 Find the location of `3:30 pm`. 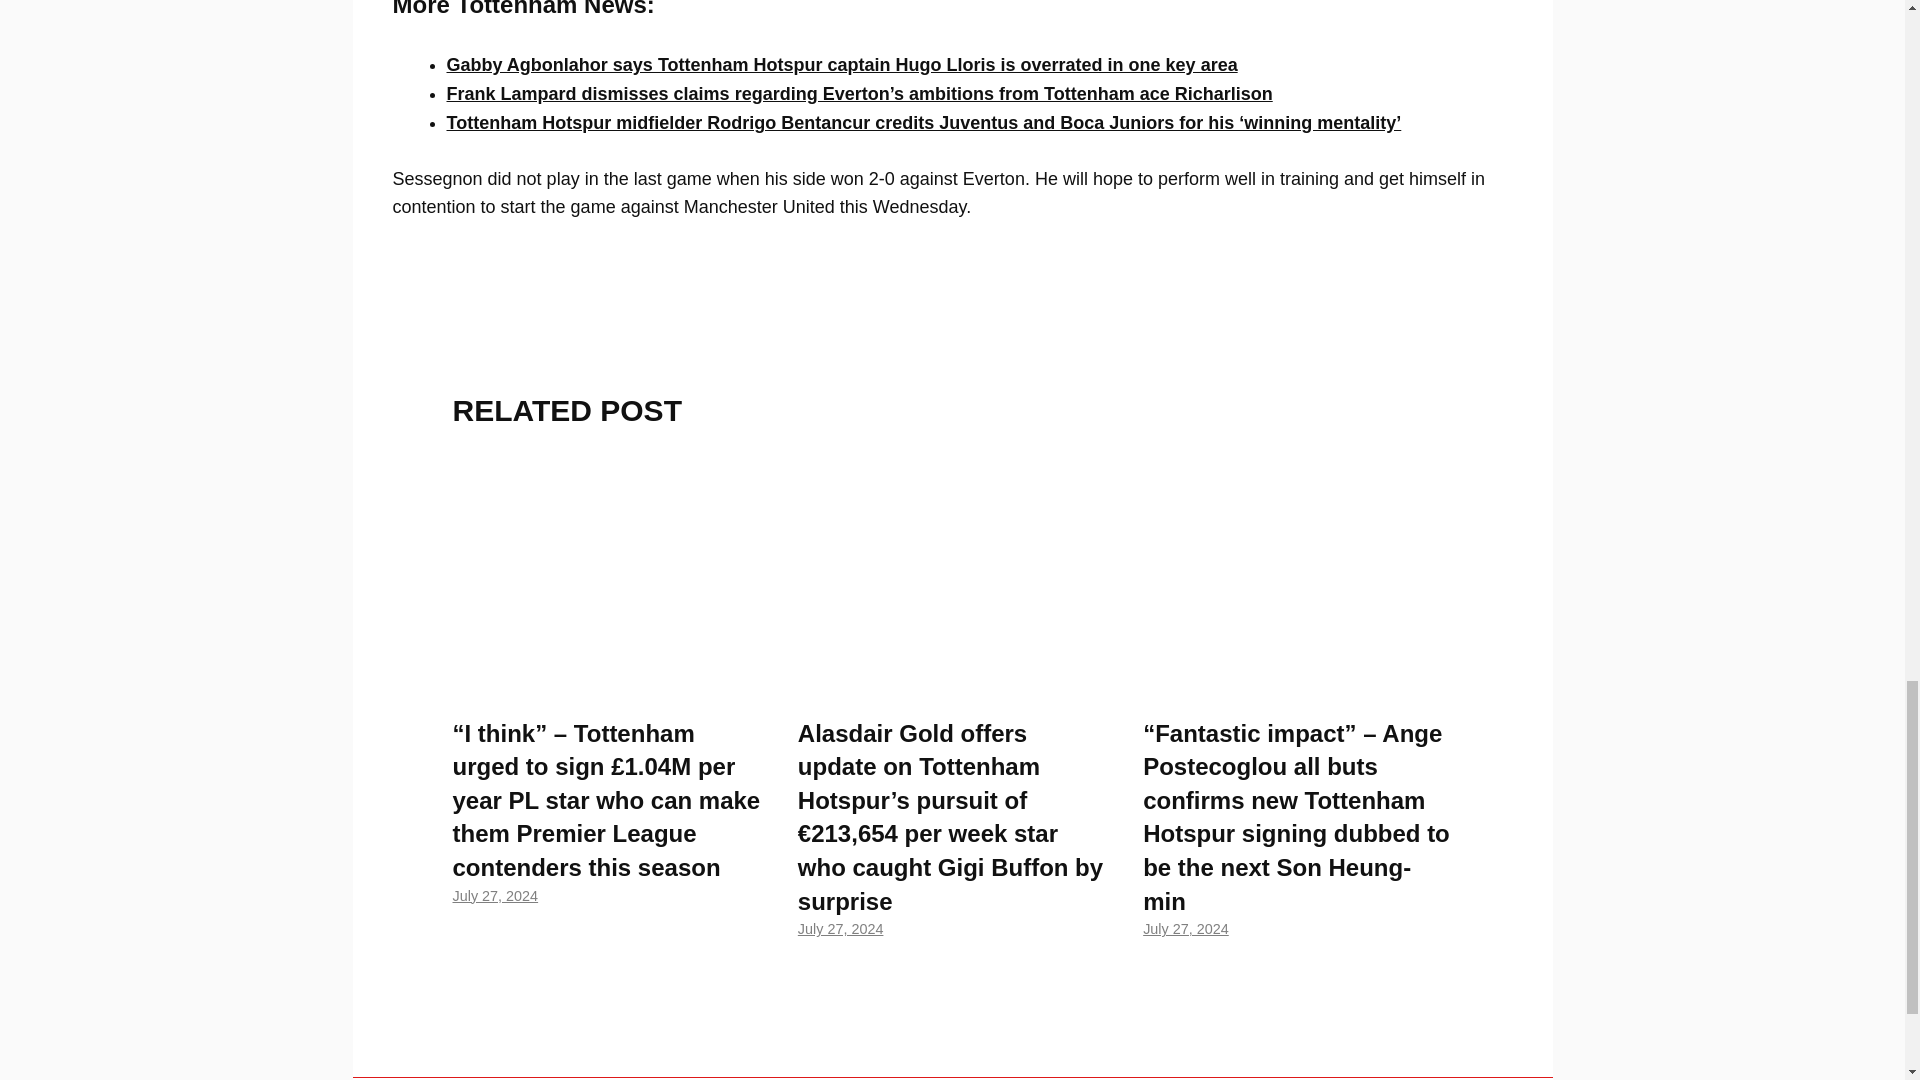

3:30 pm is located at coordinates (840, 929).